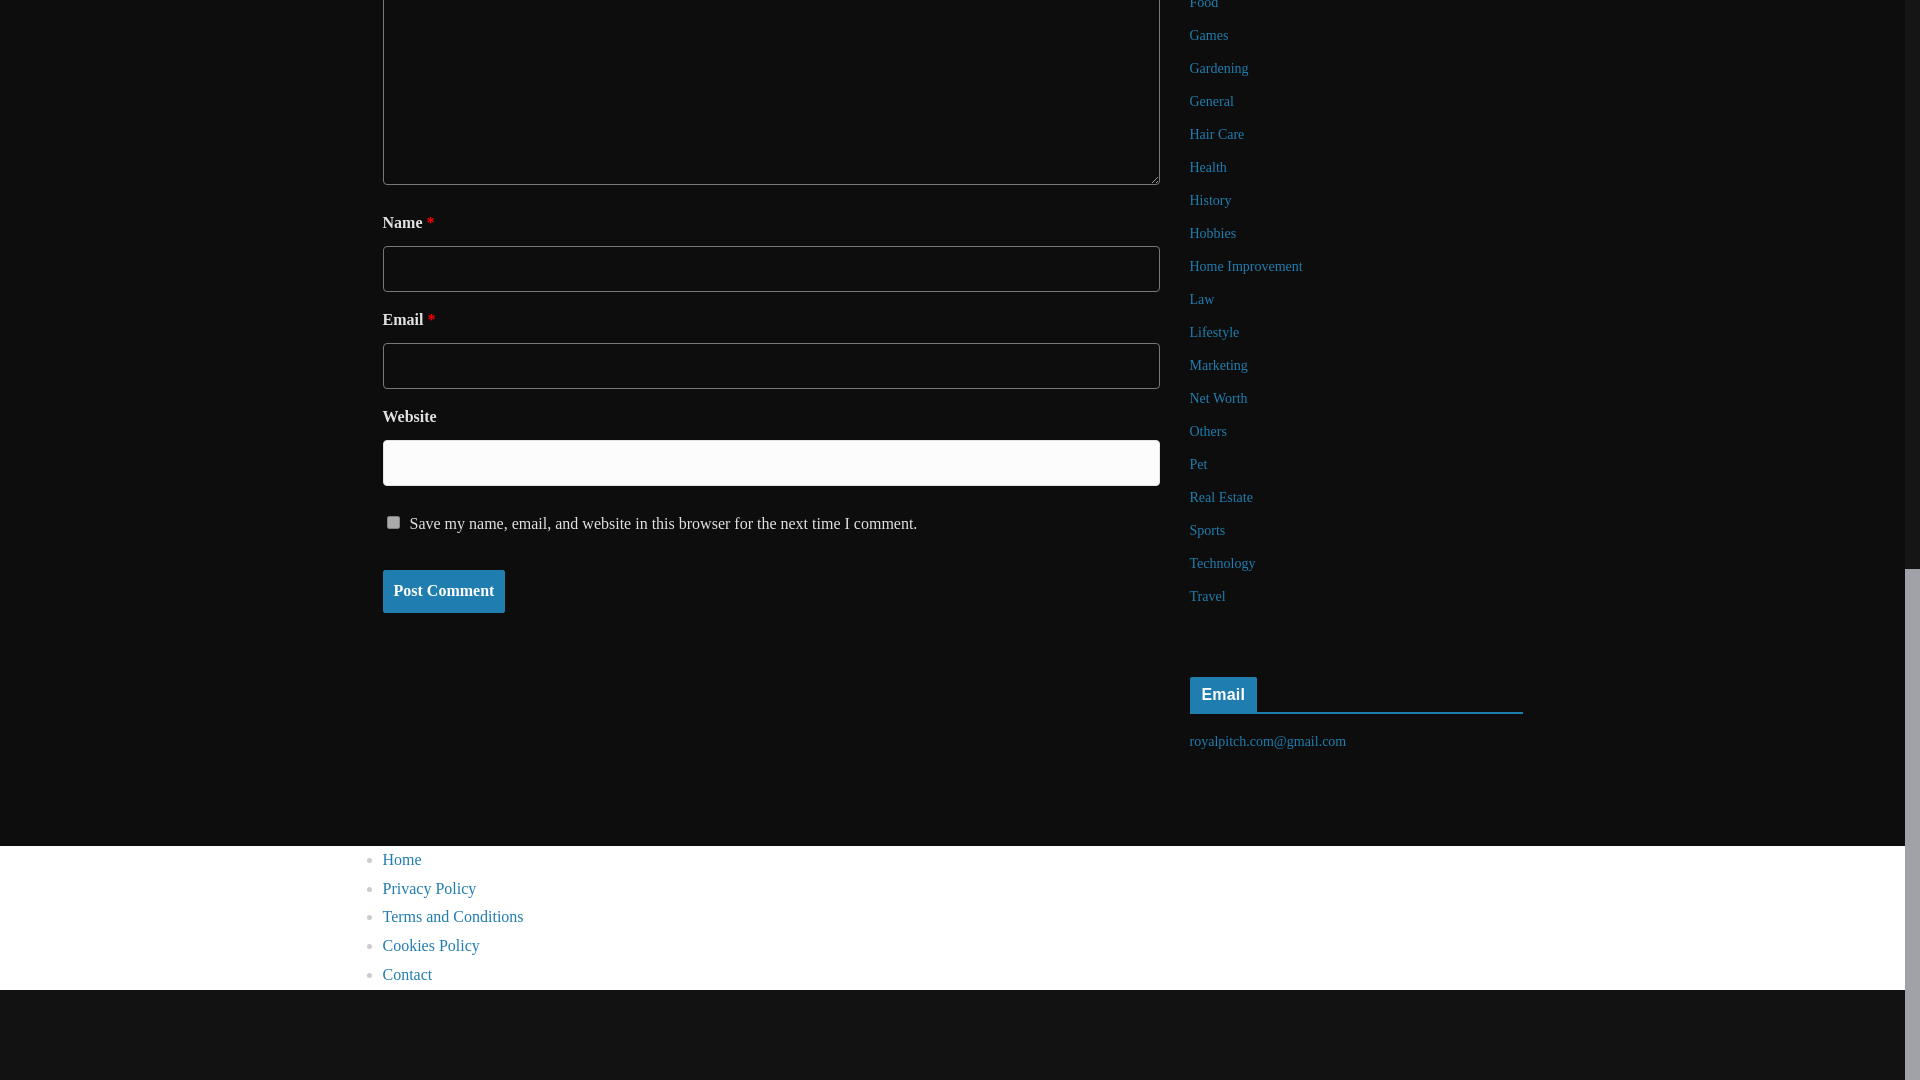 The image size is (1920, 1080). Describe the element at coordinates (1211, 200) in the screenshot. I see `History` at that location.